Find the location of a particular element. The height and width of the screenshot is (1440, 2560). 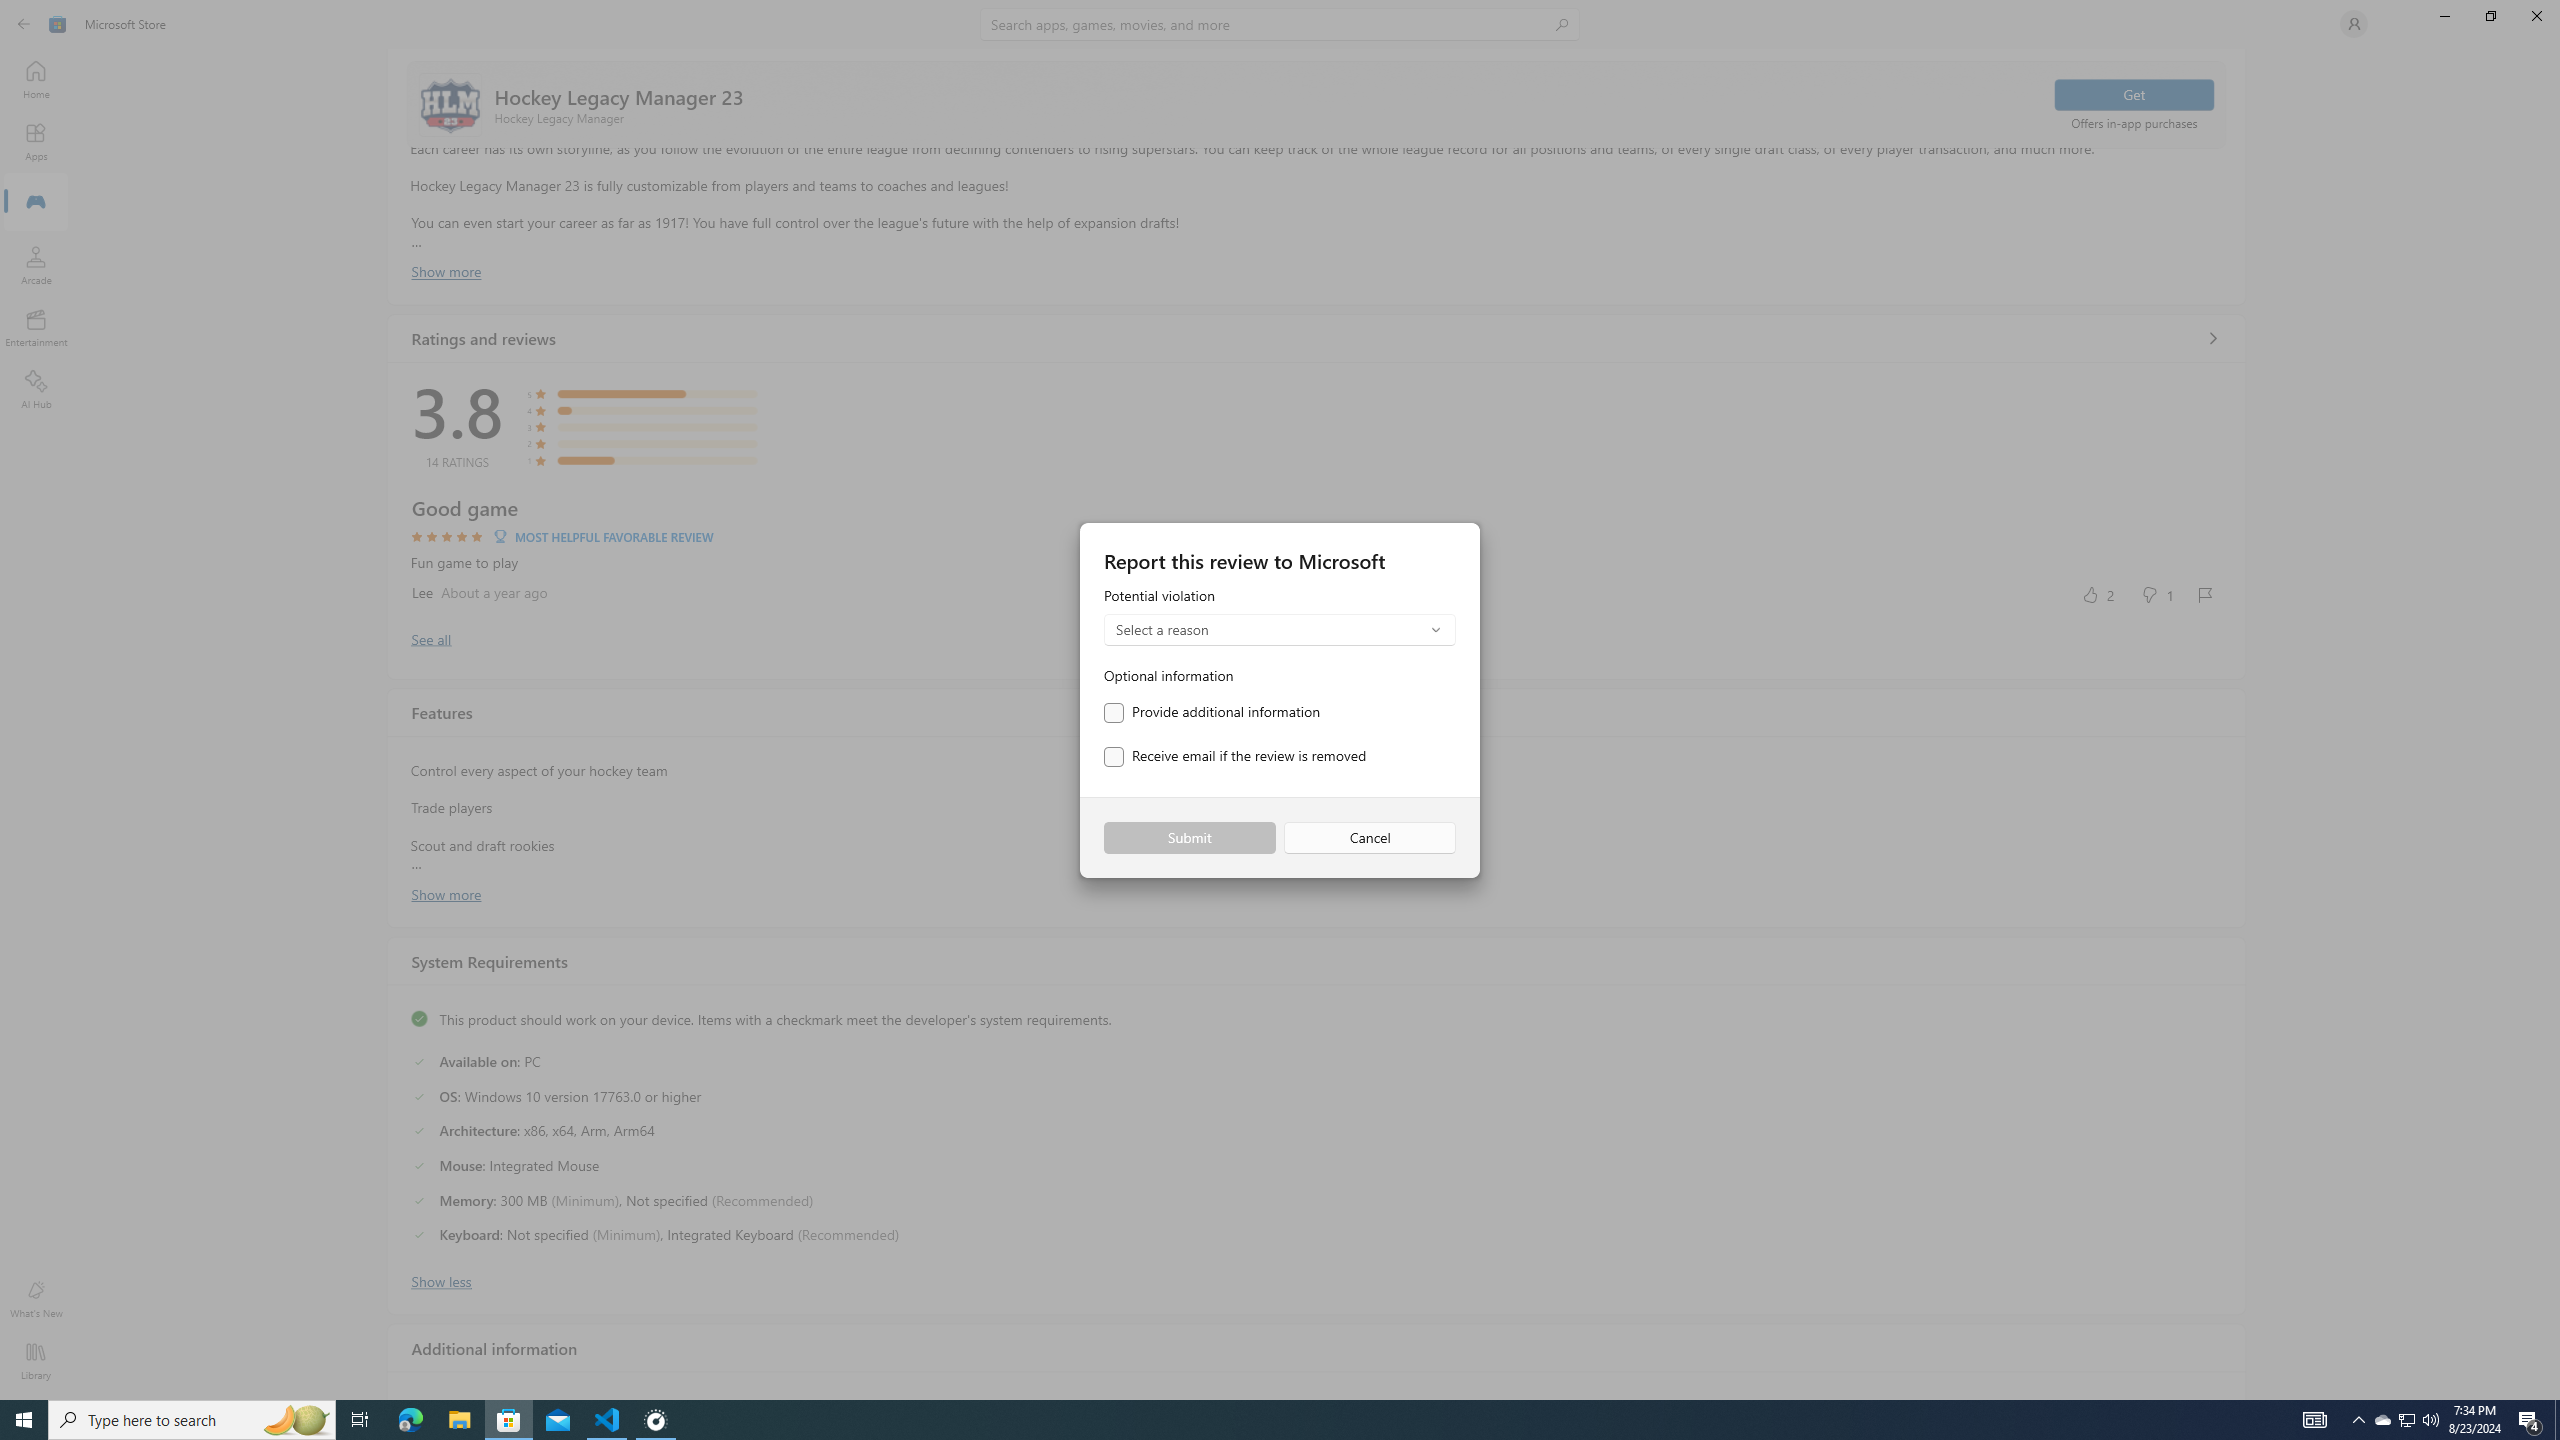

Show less is located at coordinates (442, 1280).